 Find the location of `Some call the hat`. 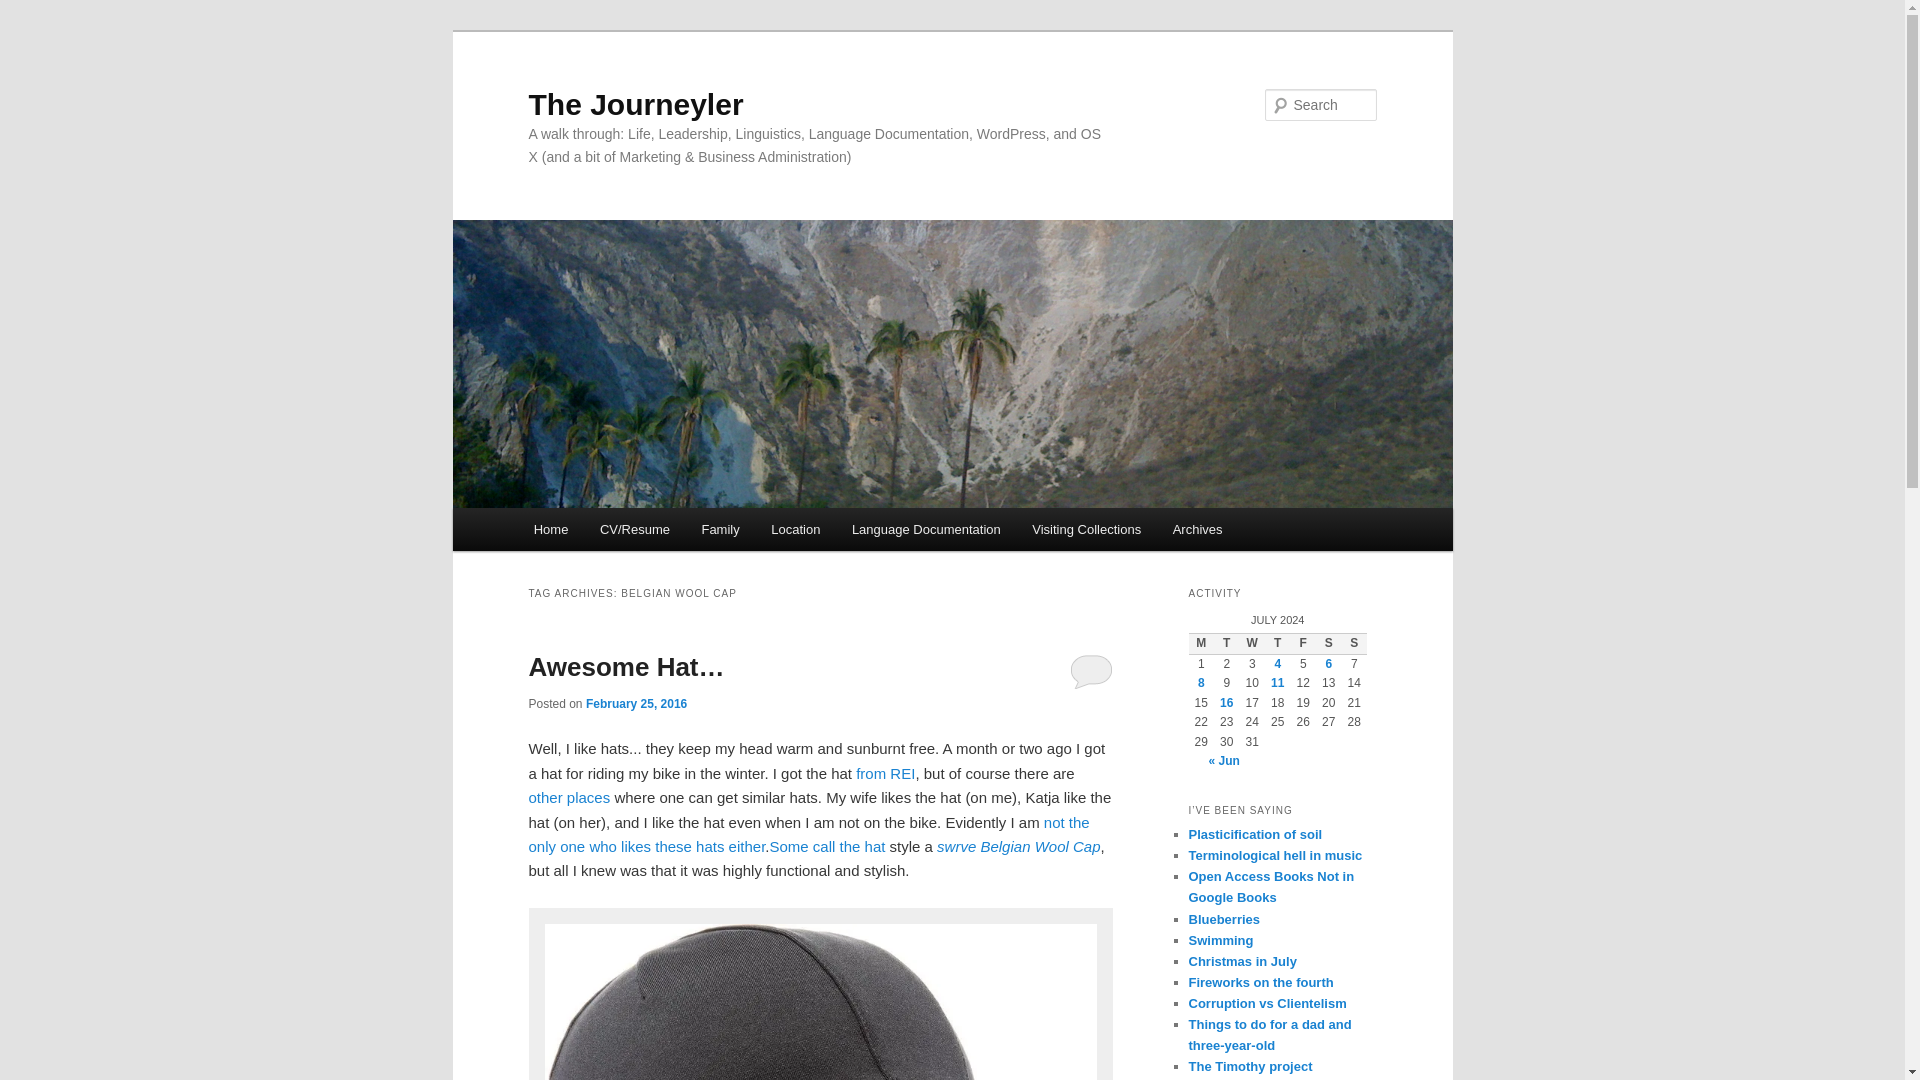

Some call the hat is located at coordinates (827, 846).